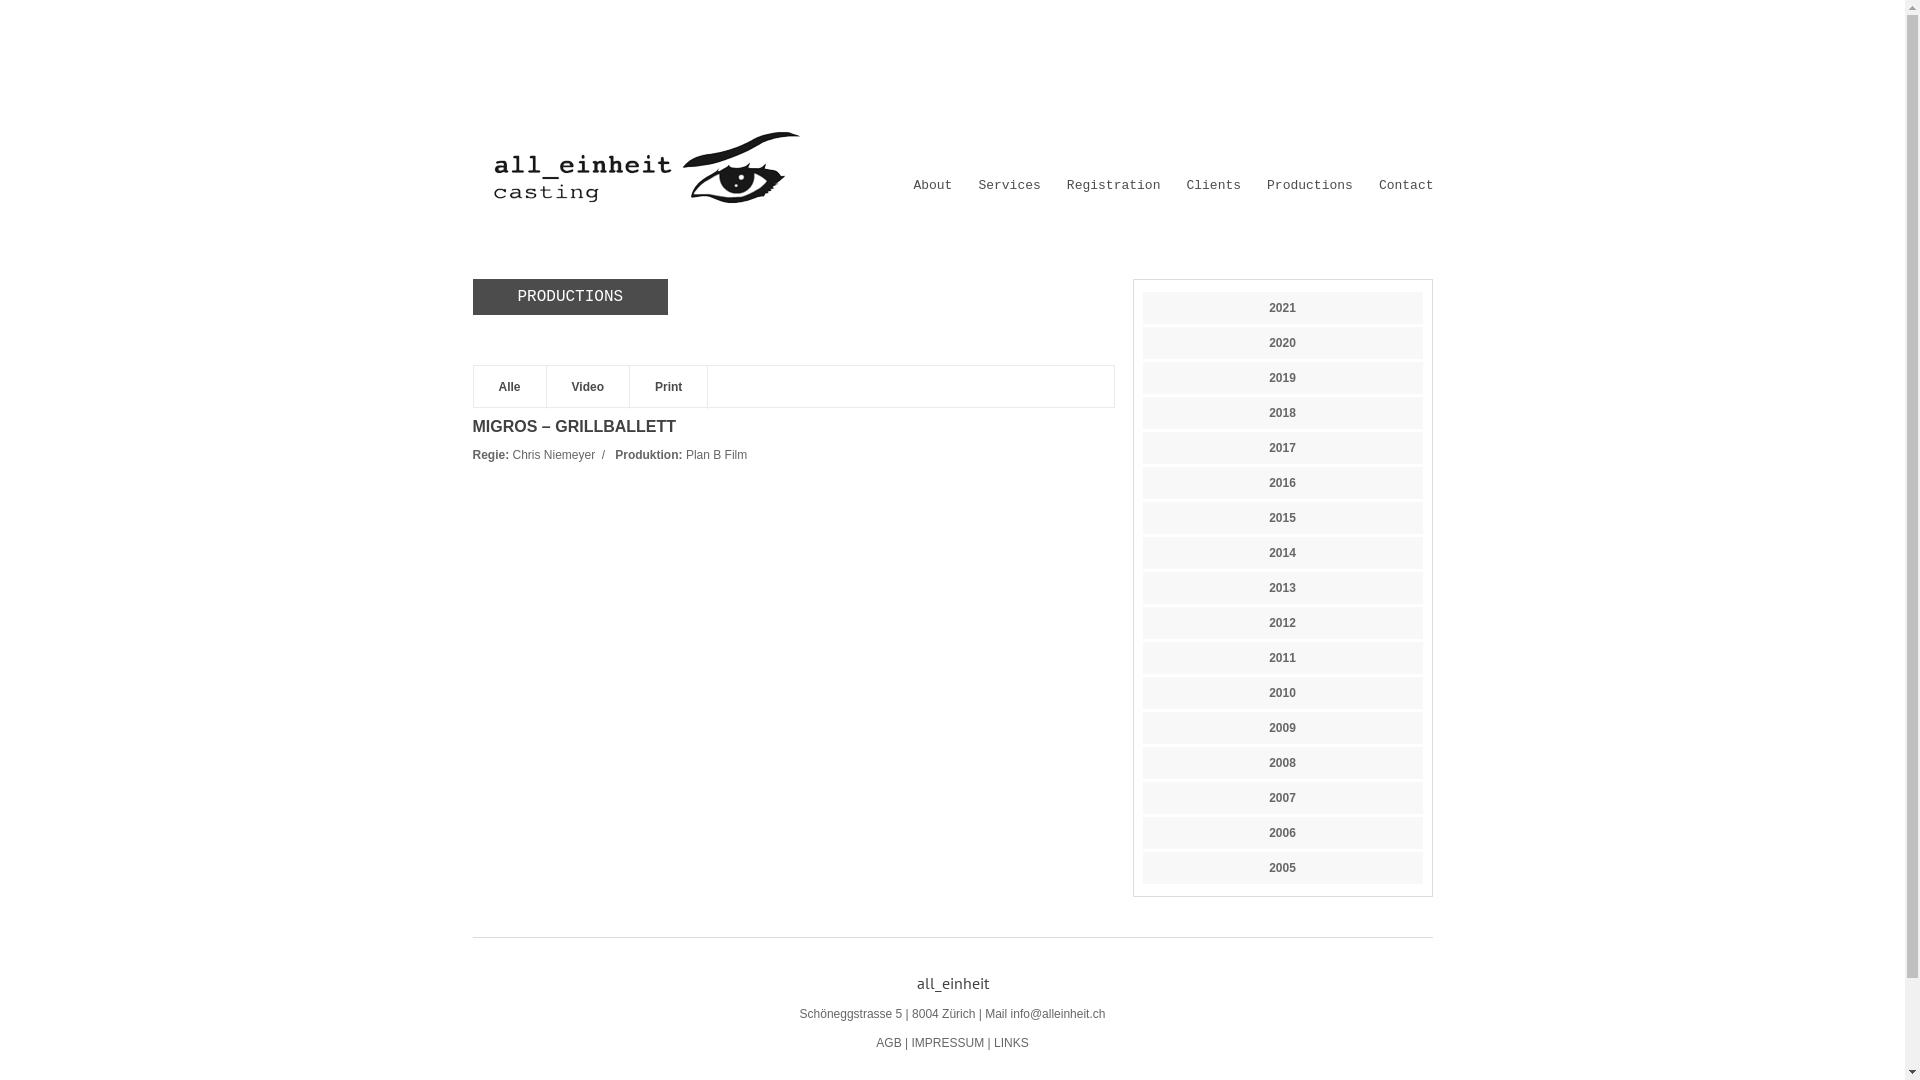 This screenshot has width=1920, height=1080. I want to click on 2021, so click(1282, 308).